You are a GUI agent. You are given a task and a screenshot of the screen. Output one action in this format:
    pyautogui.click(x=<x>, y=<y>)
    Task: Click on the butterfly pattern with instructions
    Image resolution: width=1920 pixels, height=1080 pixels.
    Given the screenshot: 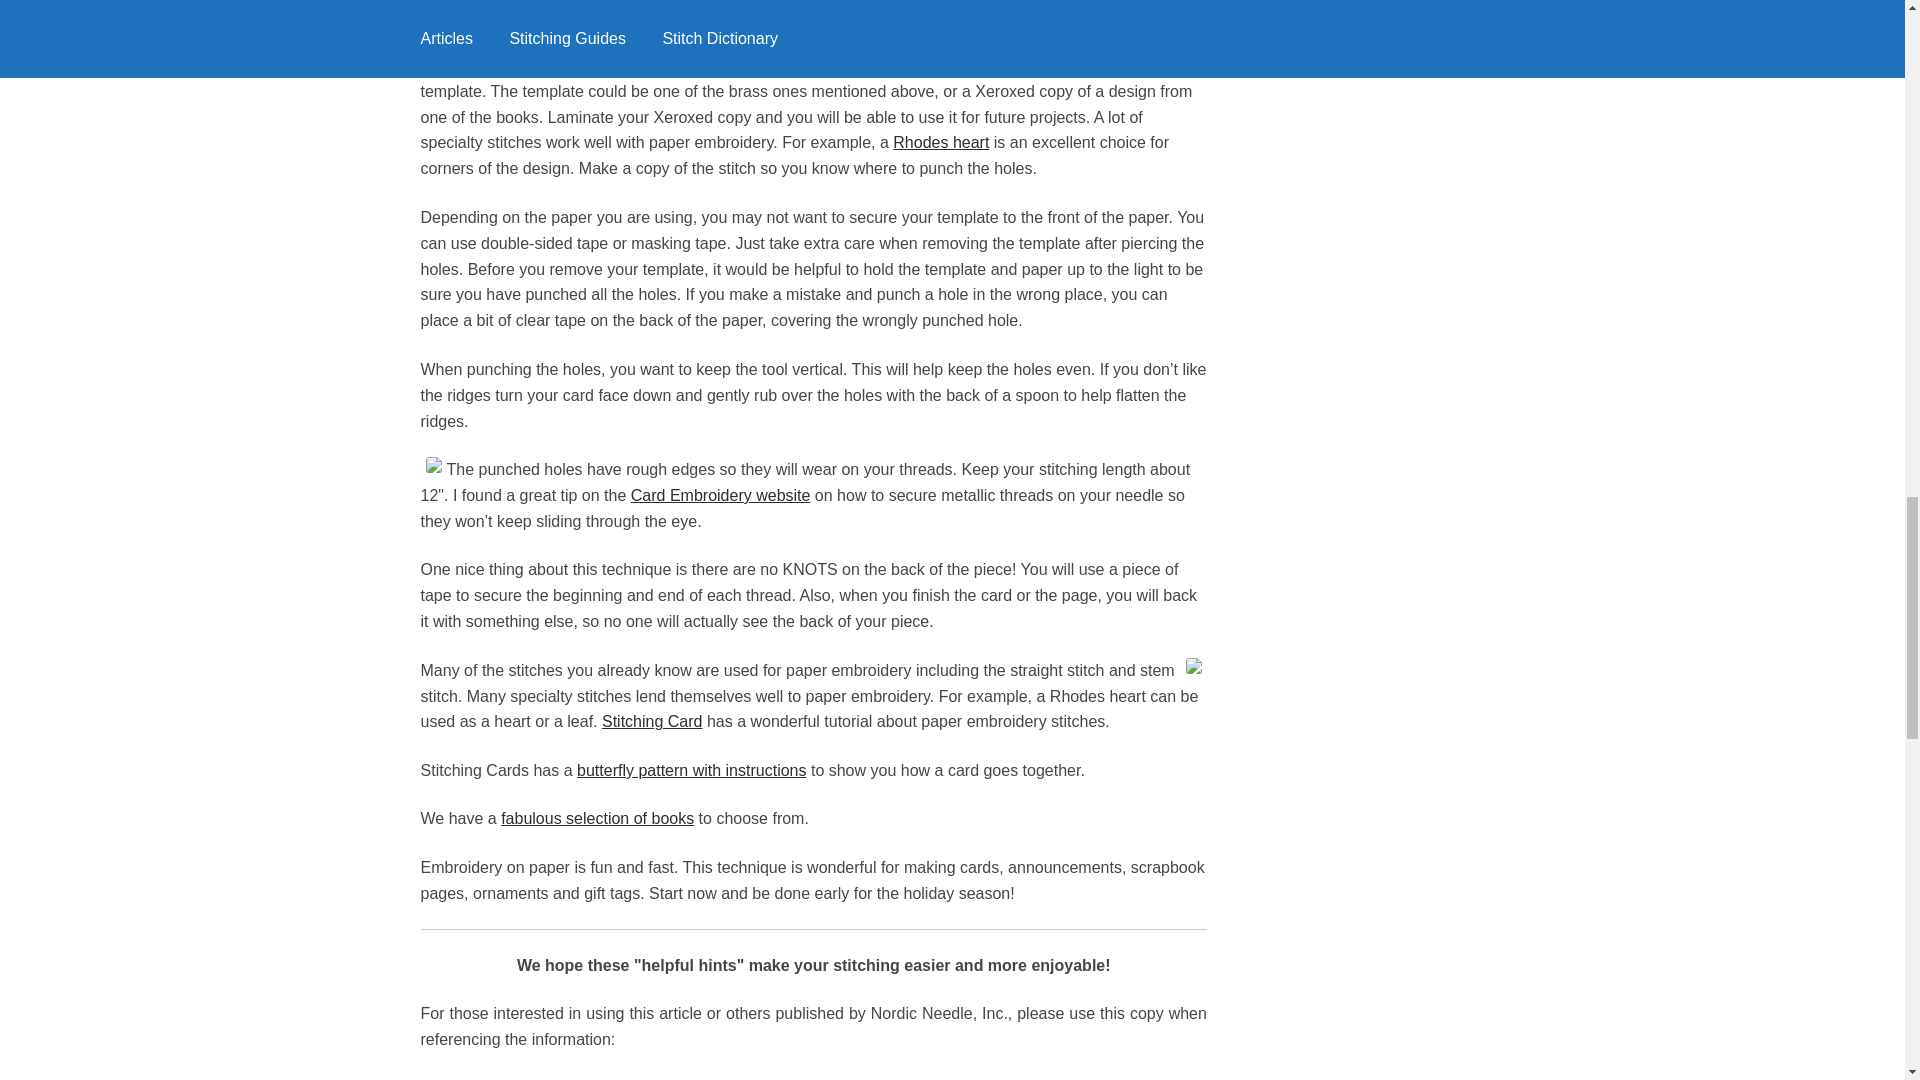 What is the action you would take?
    pyautogui.click(x=692, y=770)
    